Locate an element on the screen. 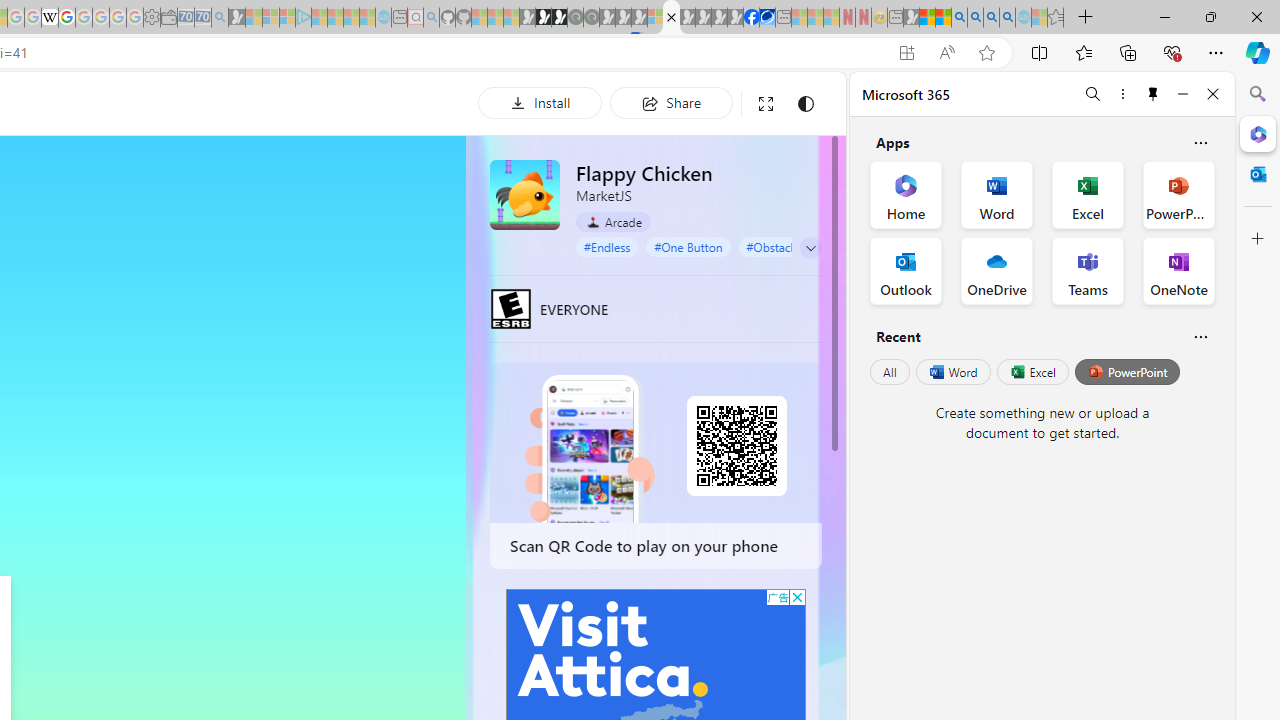  Restore is located at coordinates (1210, 16).